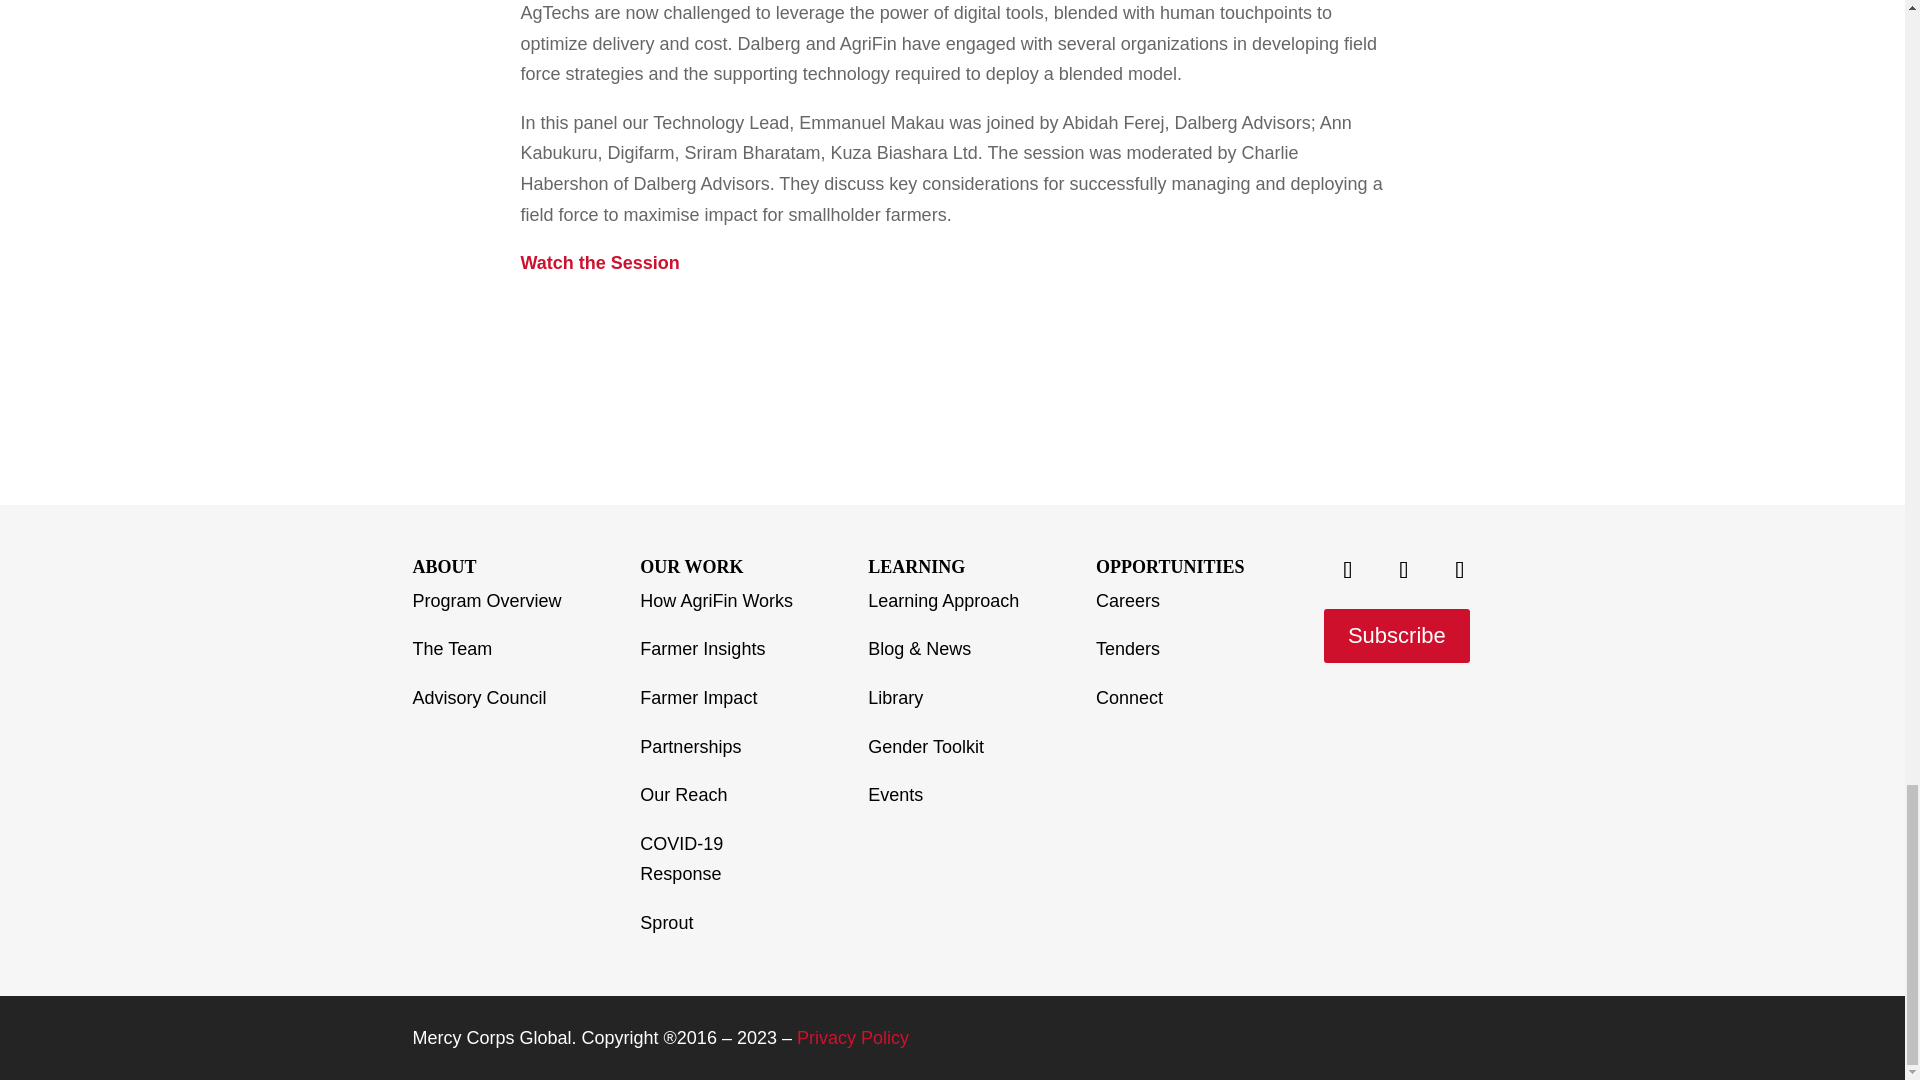 The height and width of the screenshot is (1080, 1920). Describe the element at coordinates (1460, 570) in the screenshot. I see `Follow on LinkedIn` at that location.